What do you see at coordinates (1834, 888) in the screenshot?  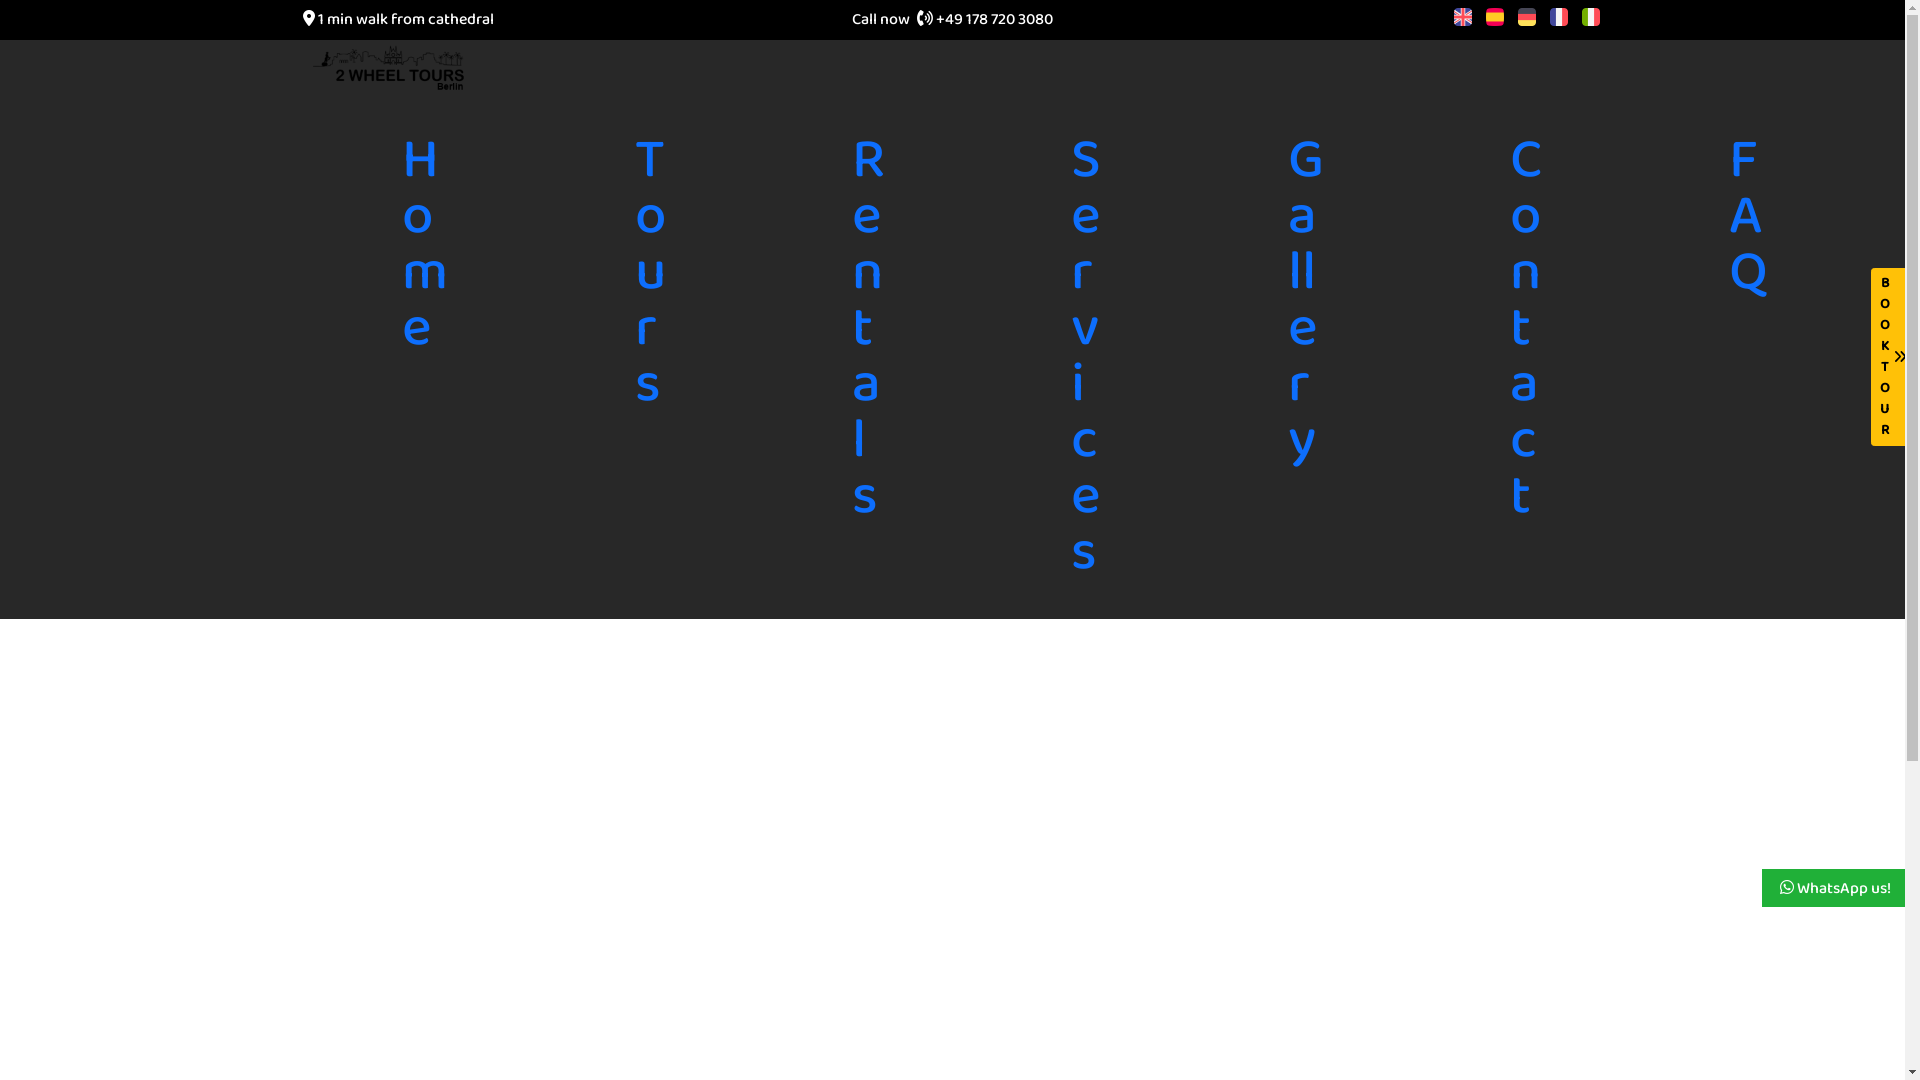 I see `WhatsApp us!` at bounding box center [1834, 888].